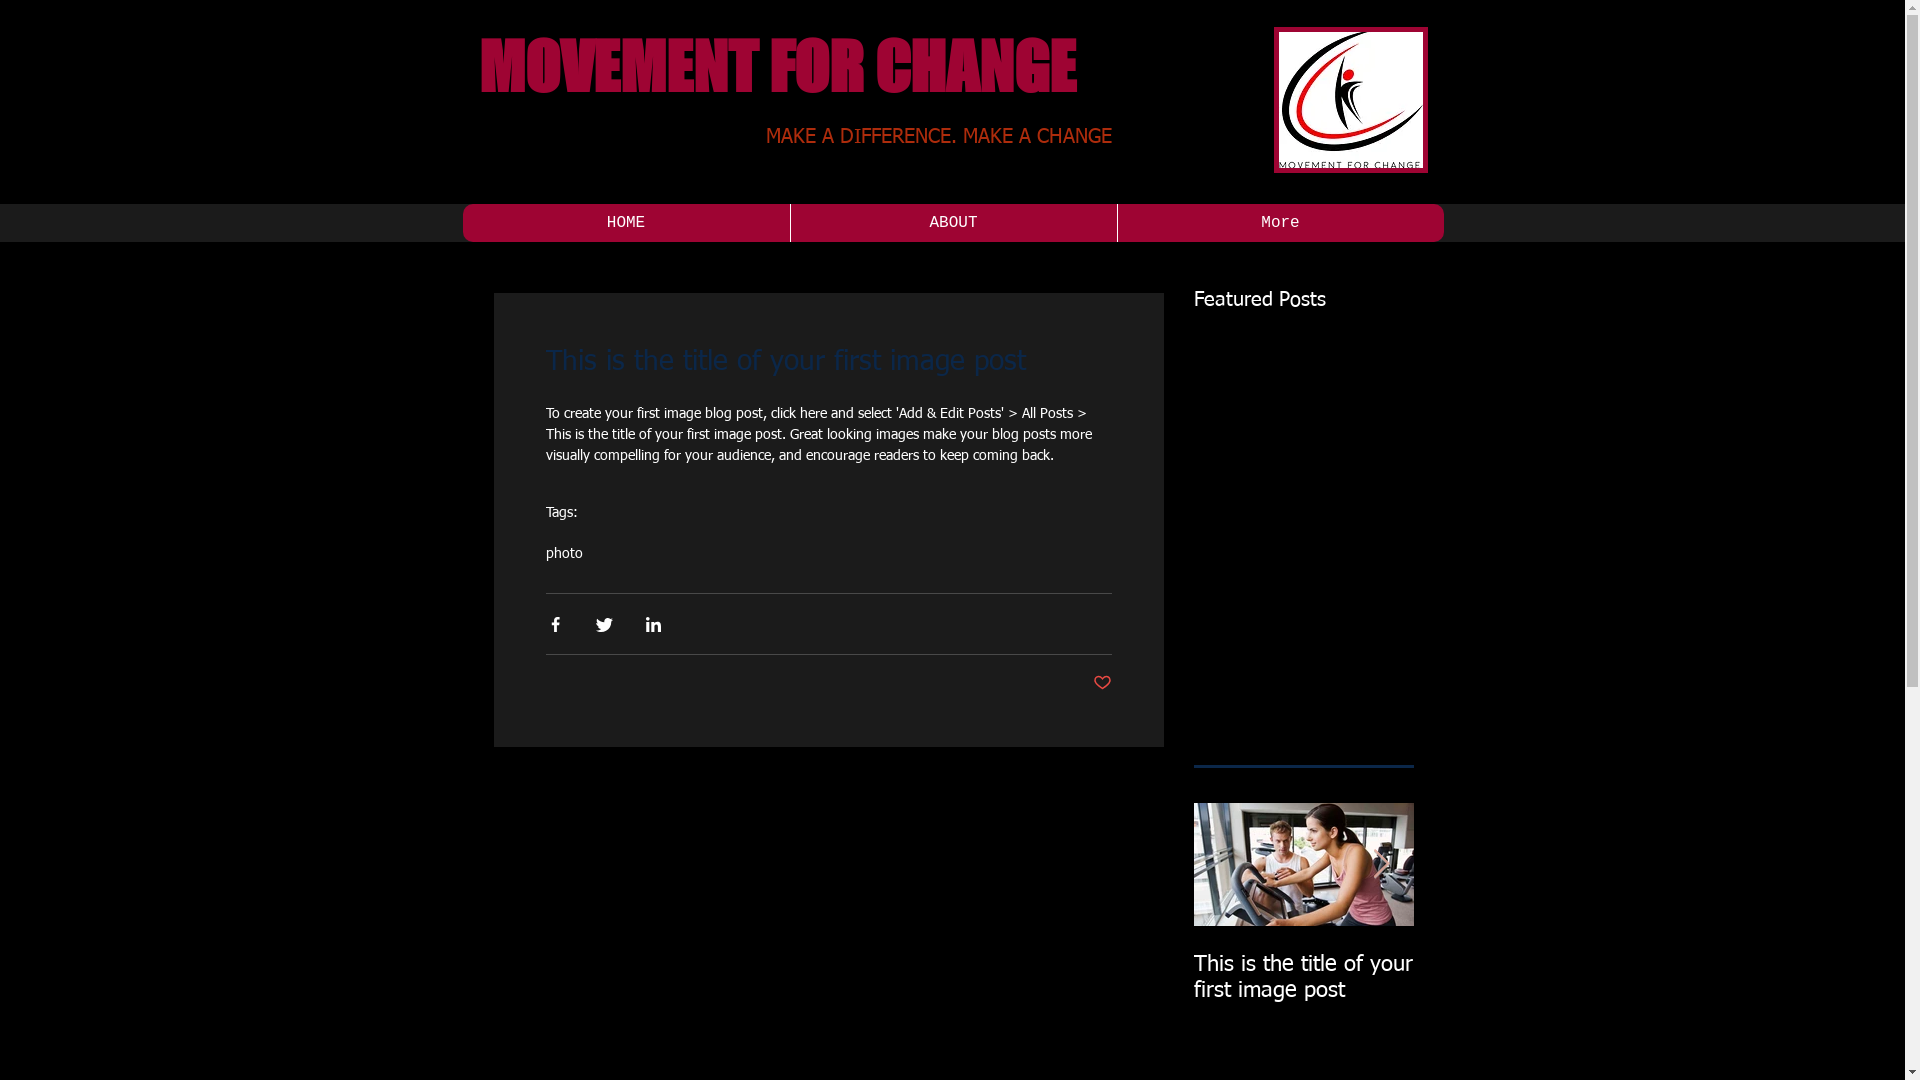 The height and width of the screenshot is (1080, 1920). What do you see at coordinates (1524, 978) in the screenshot?
I see `This is the title of your first video post` at bounding box center [1524, 978].